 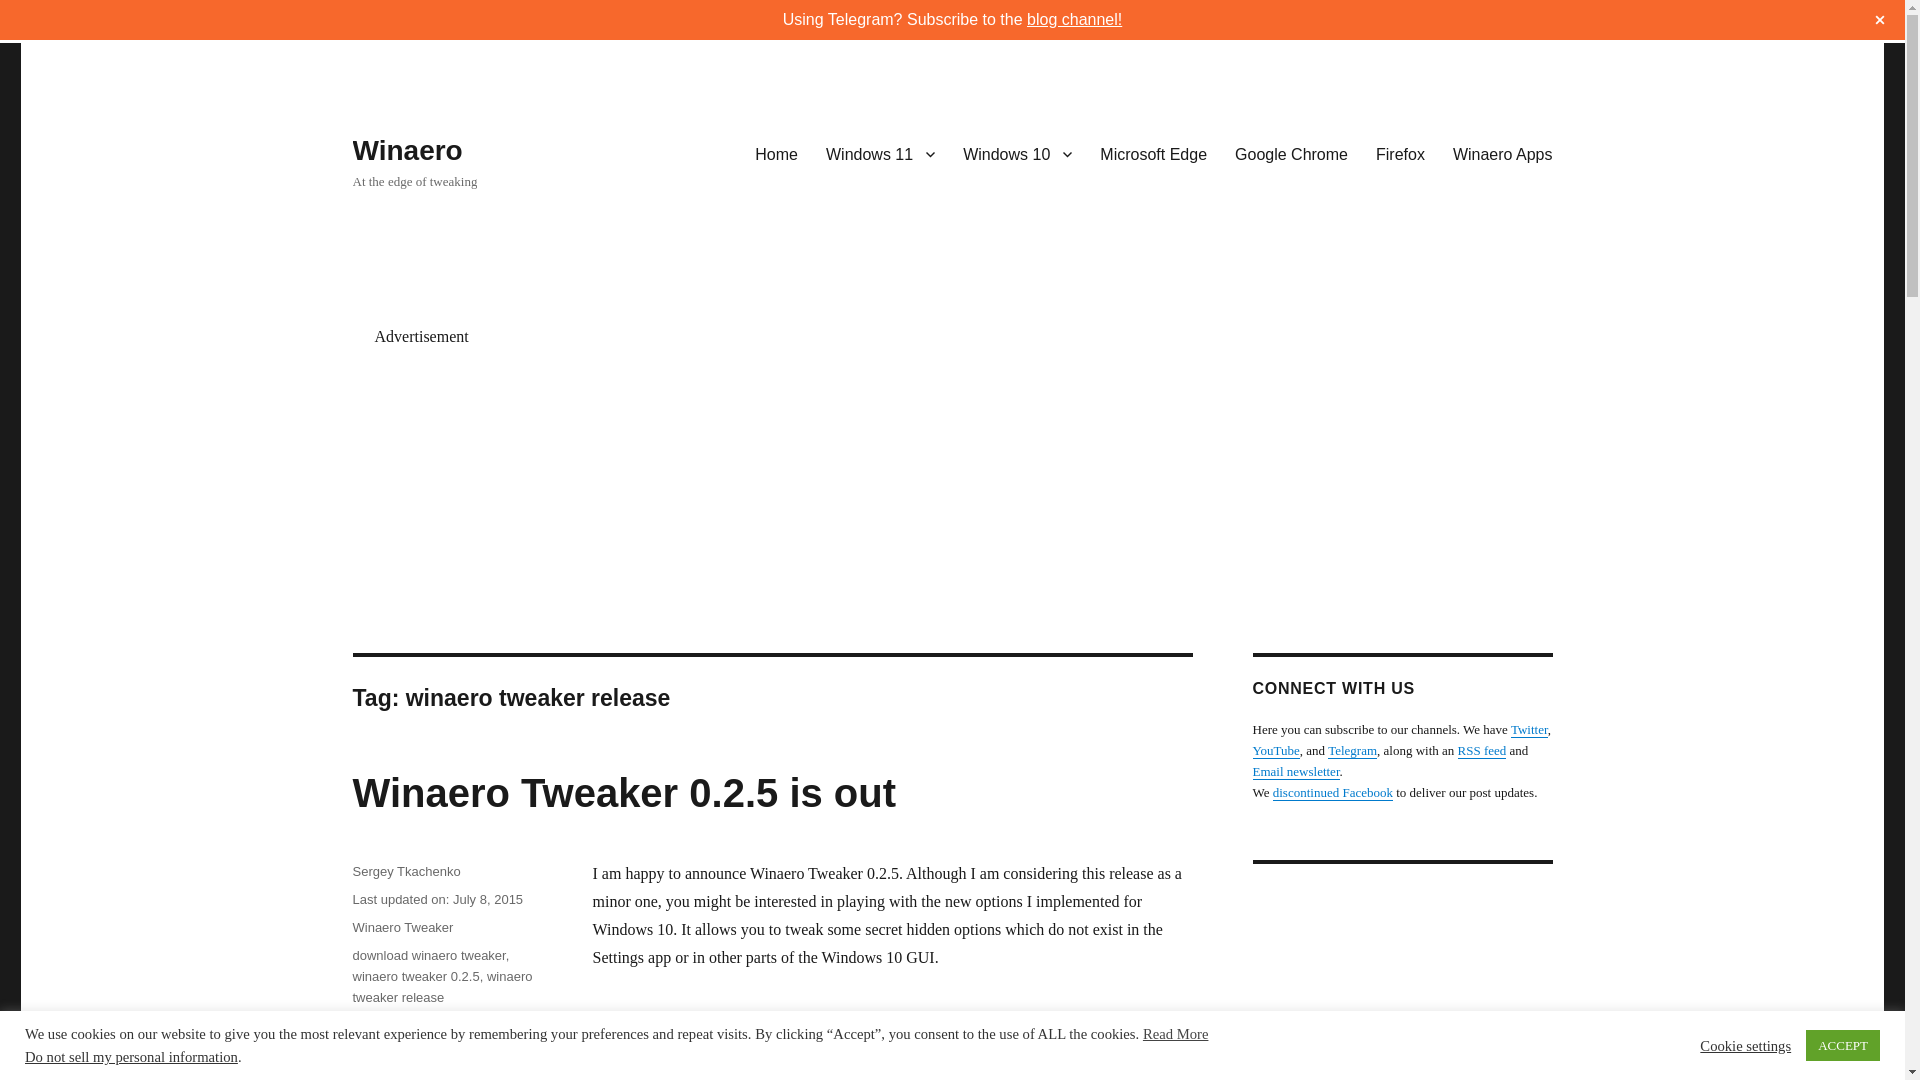 I want to click on Advertisement, so click(x=1423, y=982).